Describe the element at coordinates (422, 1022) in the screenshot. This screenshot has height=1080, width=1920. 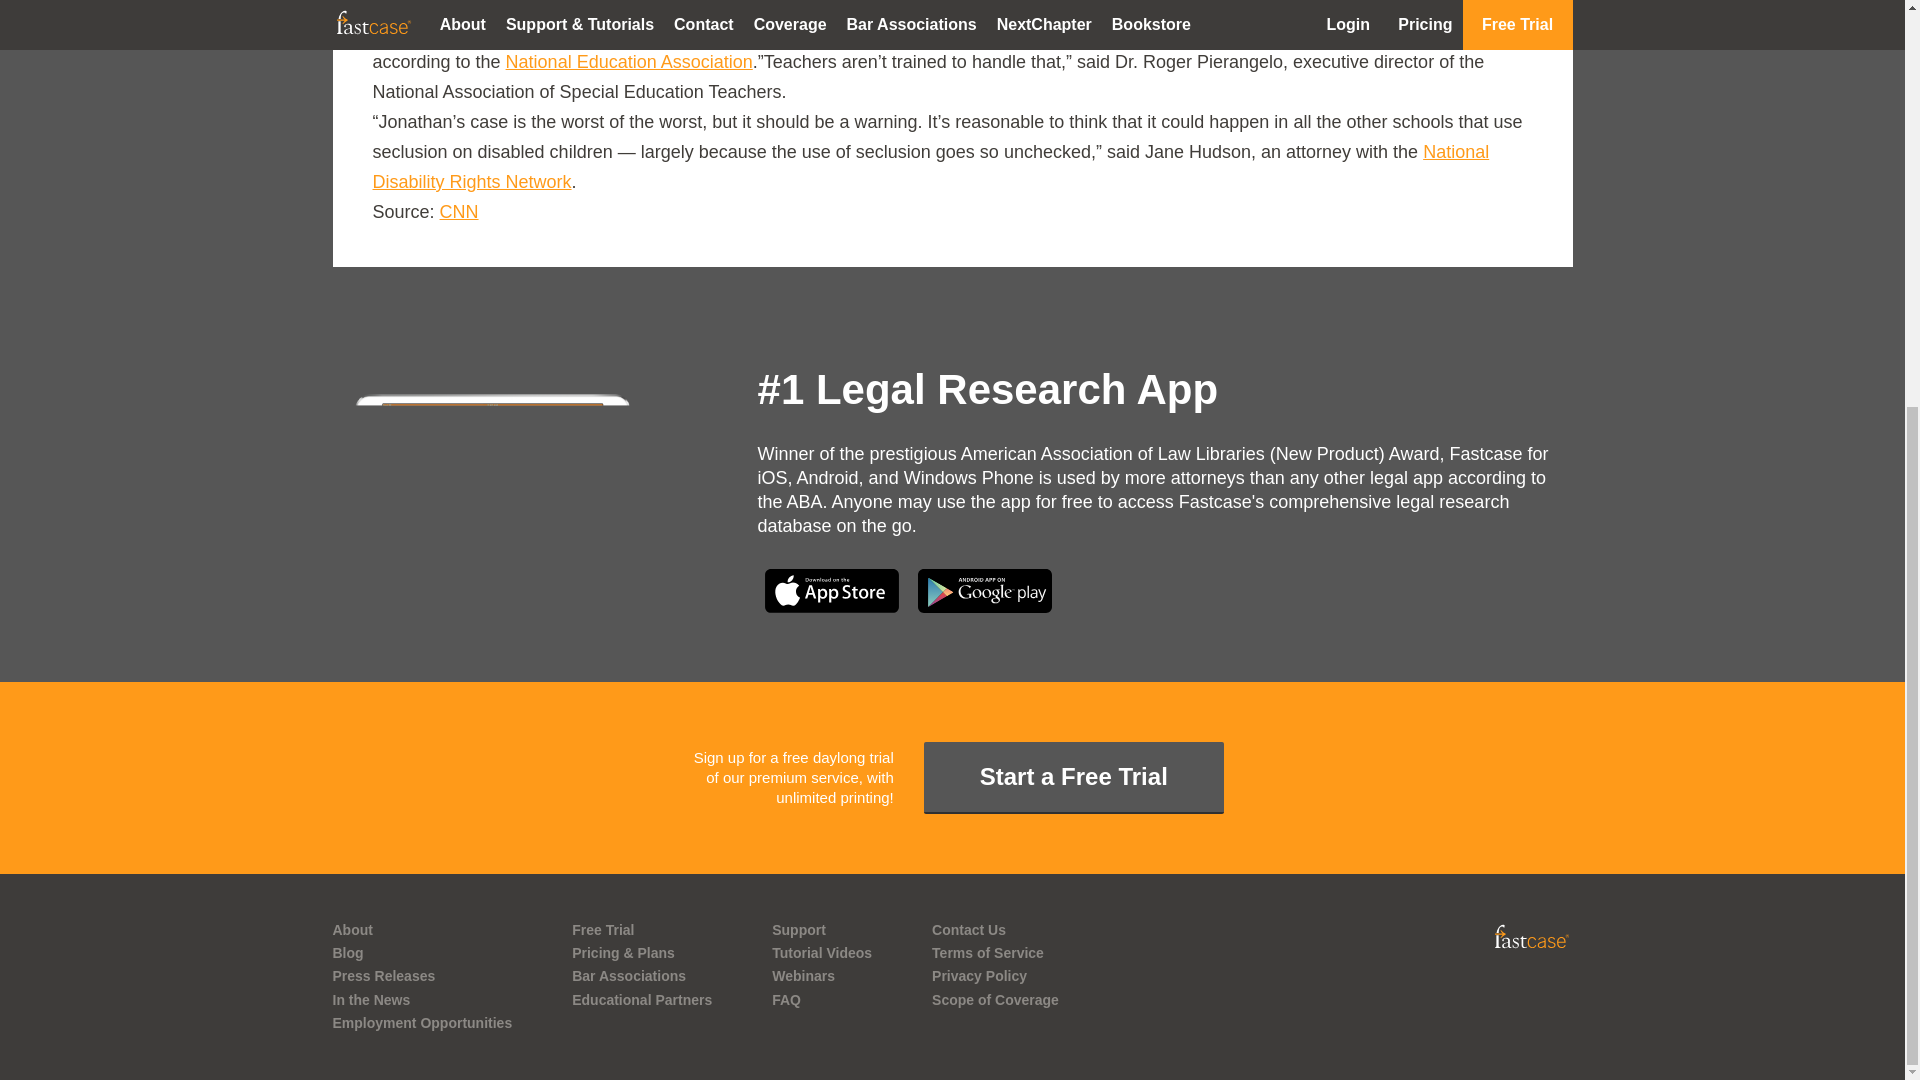
I see `Employment Opportunities` at that location.